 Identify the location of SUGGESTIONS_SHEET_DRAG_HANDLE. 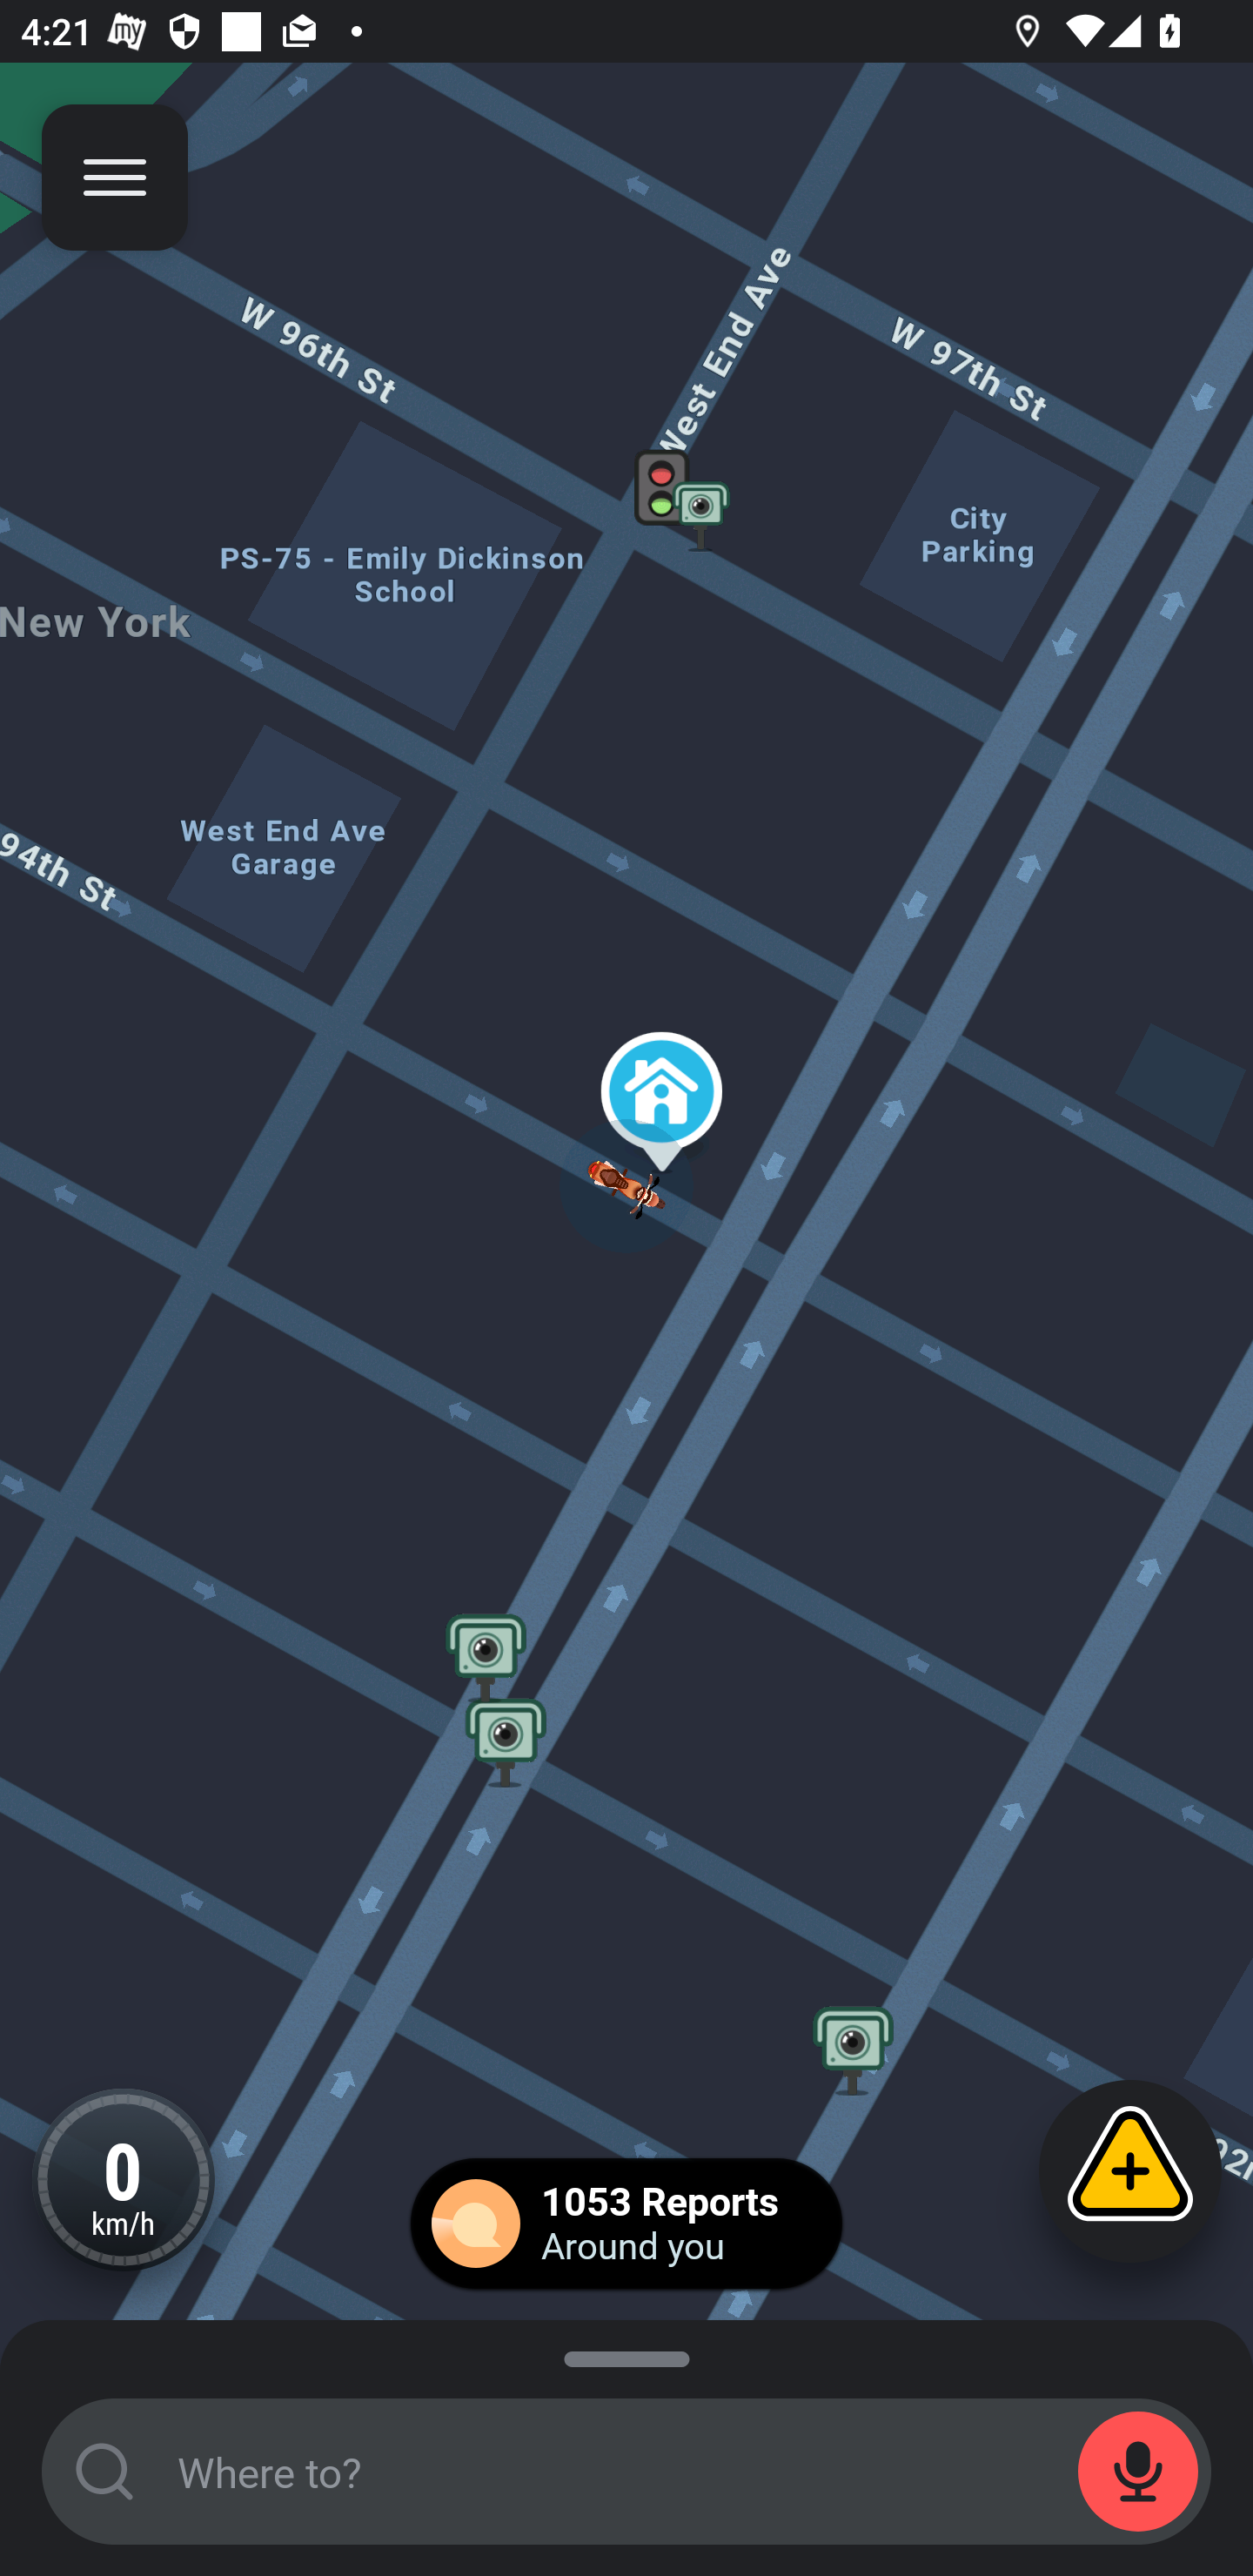
(626, 2354).